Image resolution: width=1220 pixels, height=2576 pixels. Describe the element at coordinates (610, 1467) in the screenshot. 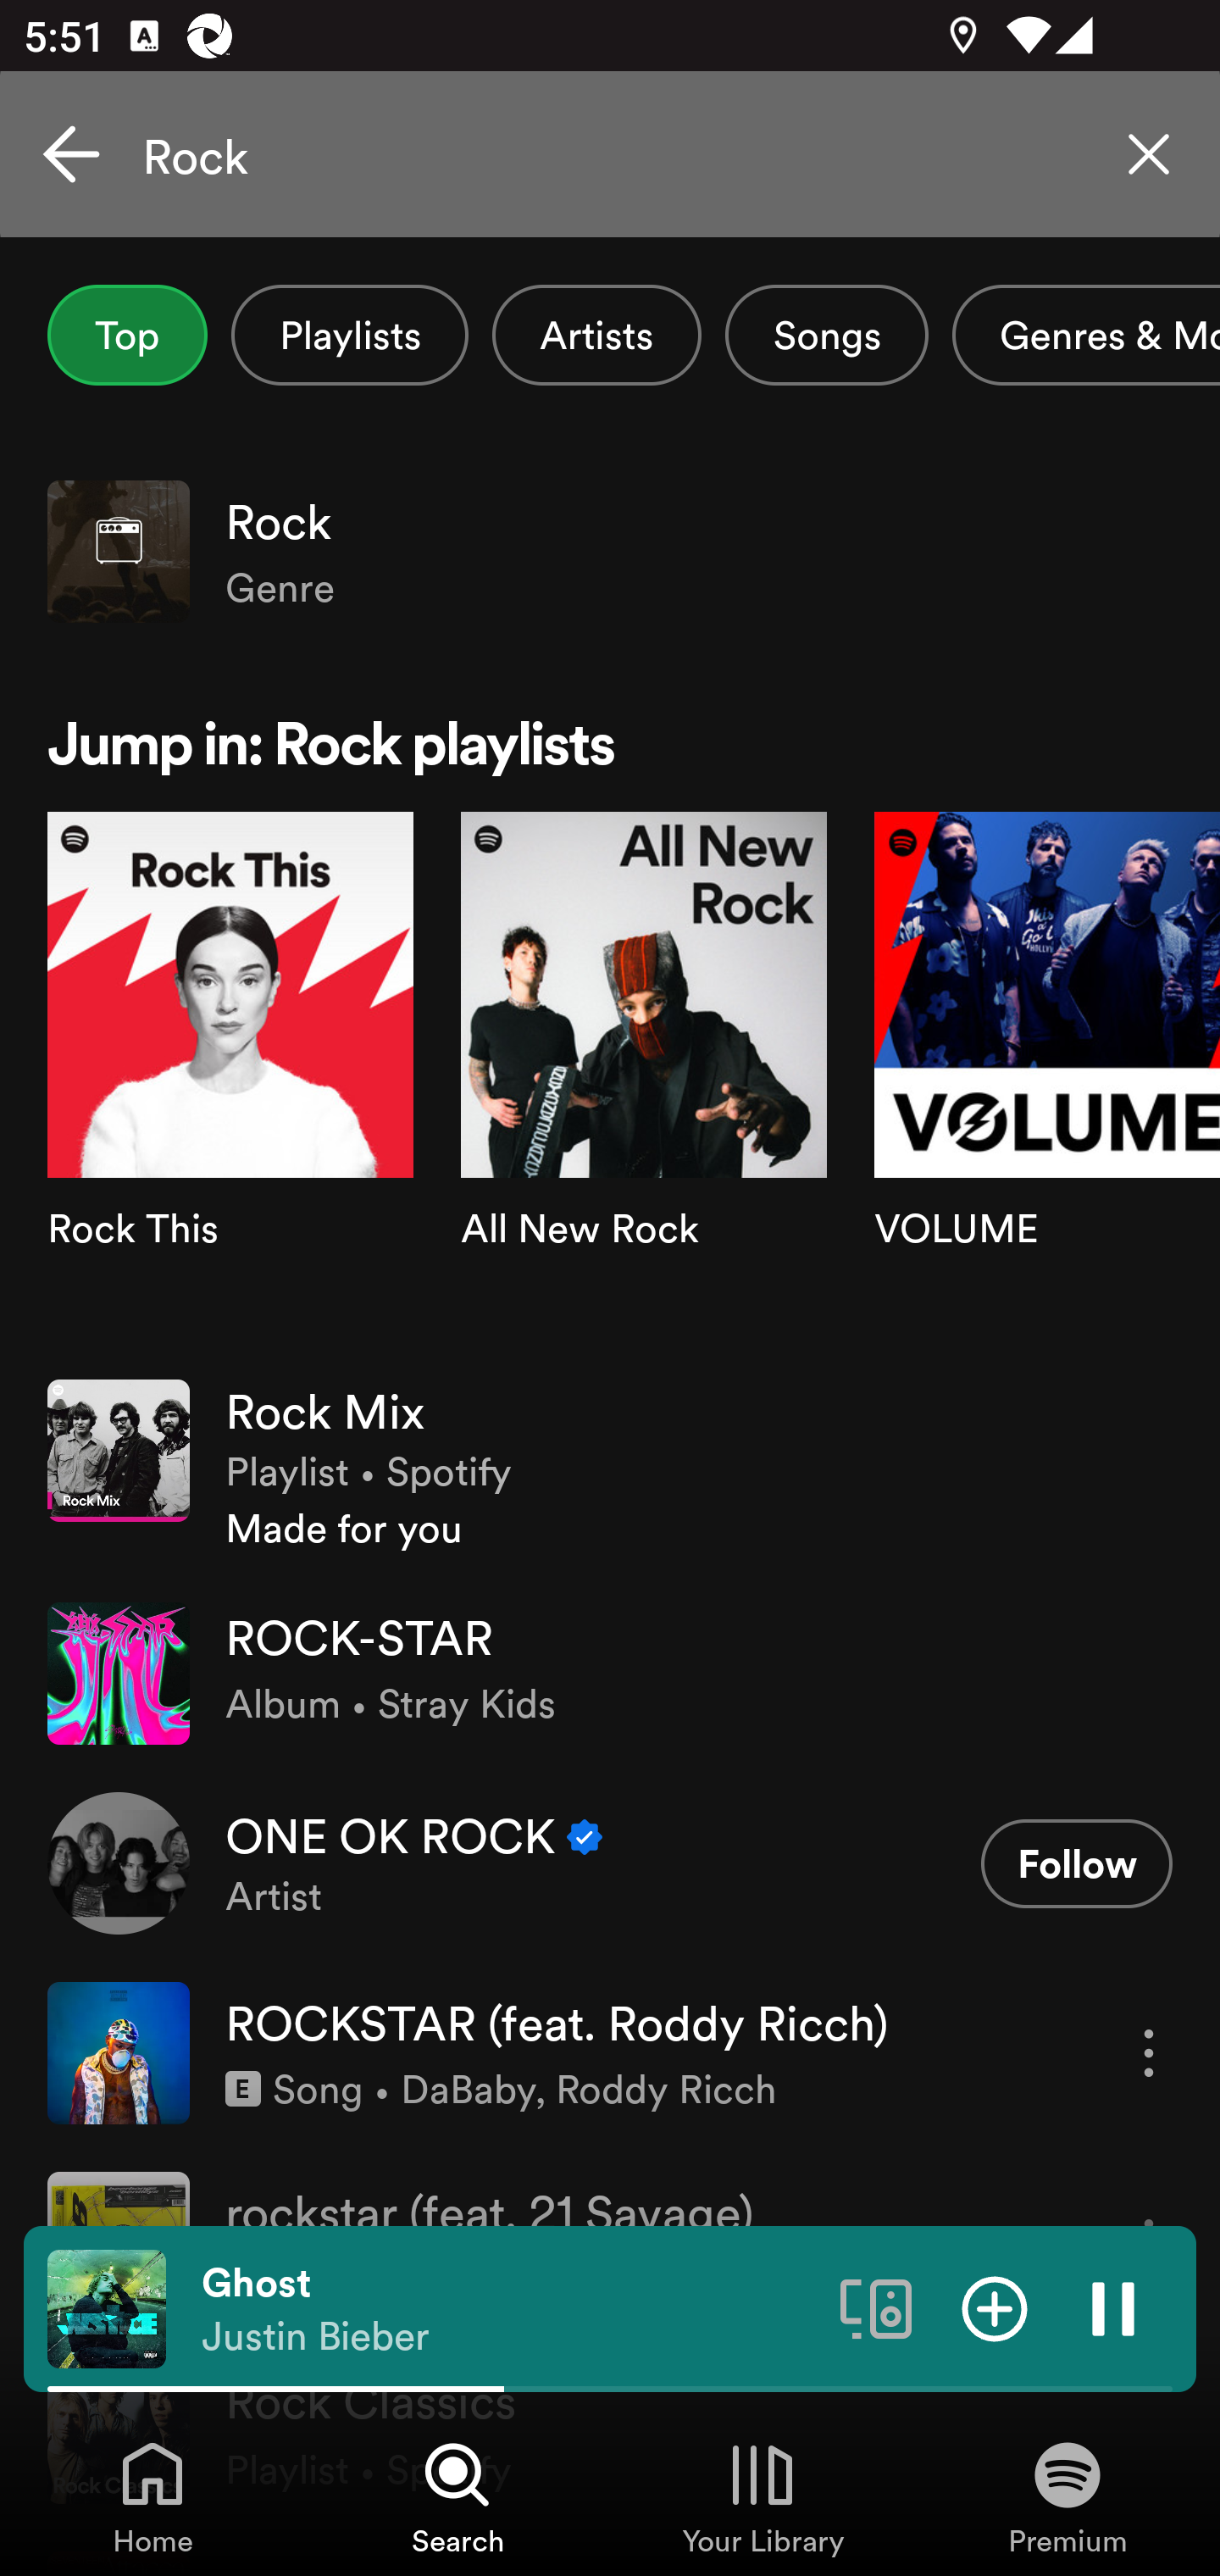

I see `Rock Mix Playlist • Spotify Made for you` at that location.